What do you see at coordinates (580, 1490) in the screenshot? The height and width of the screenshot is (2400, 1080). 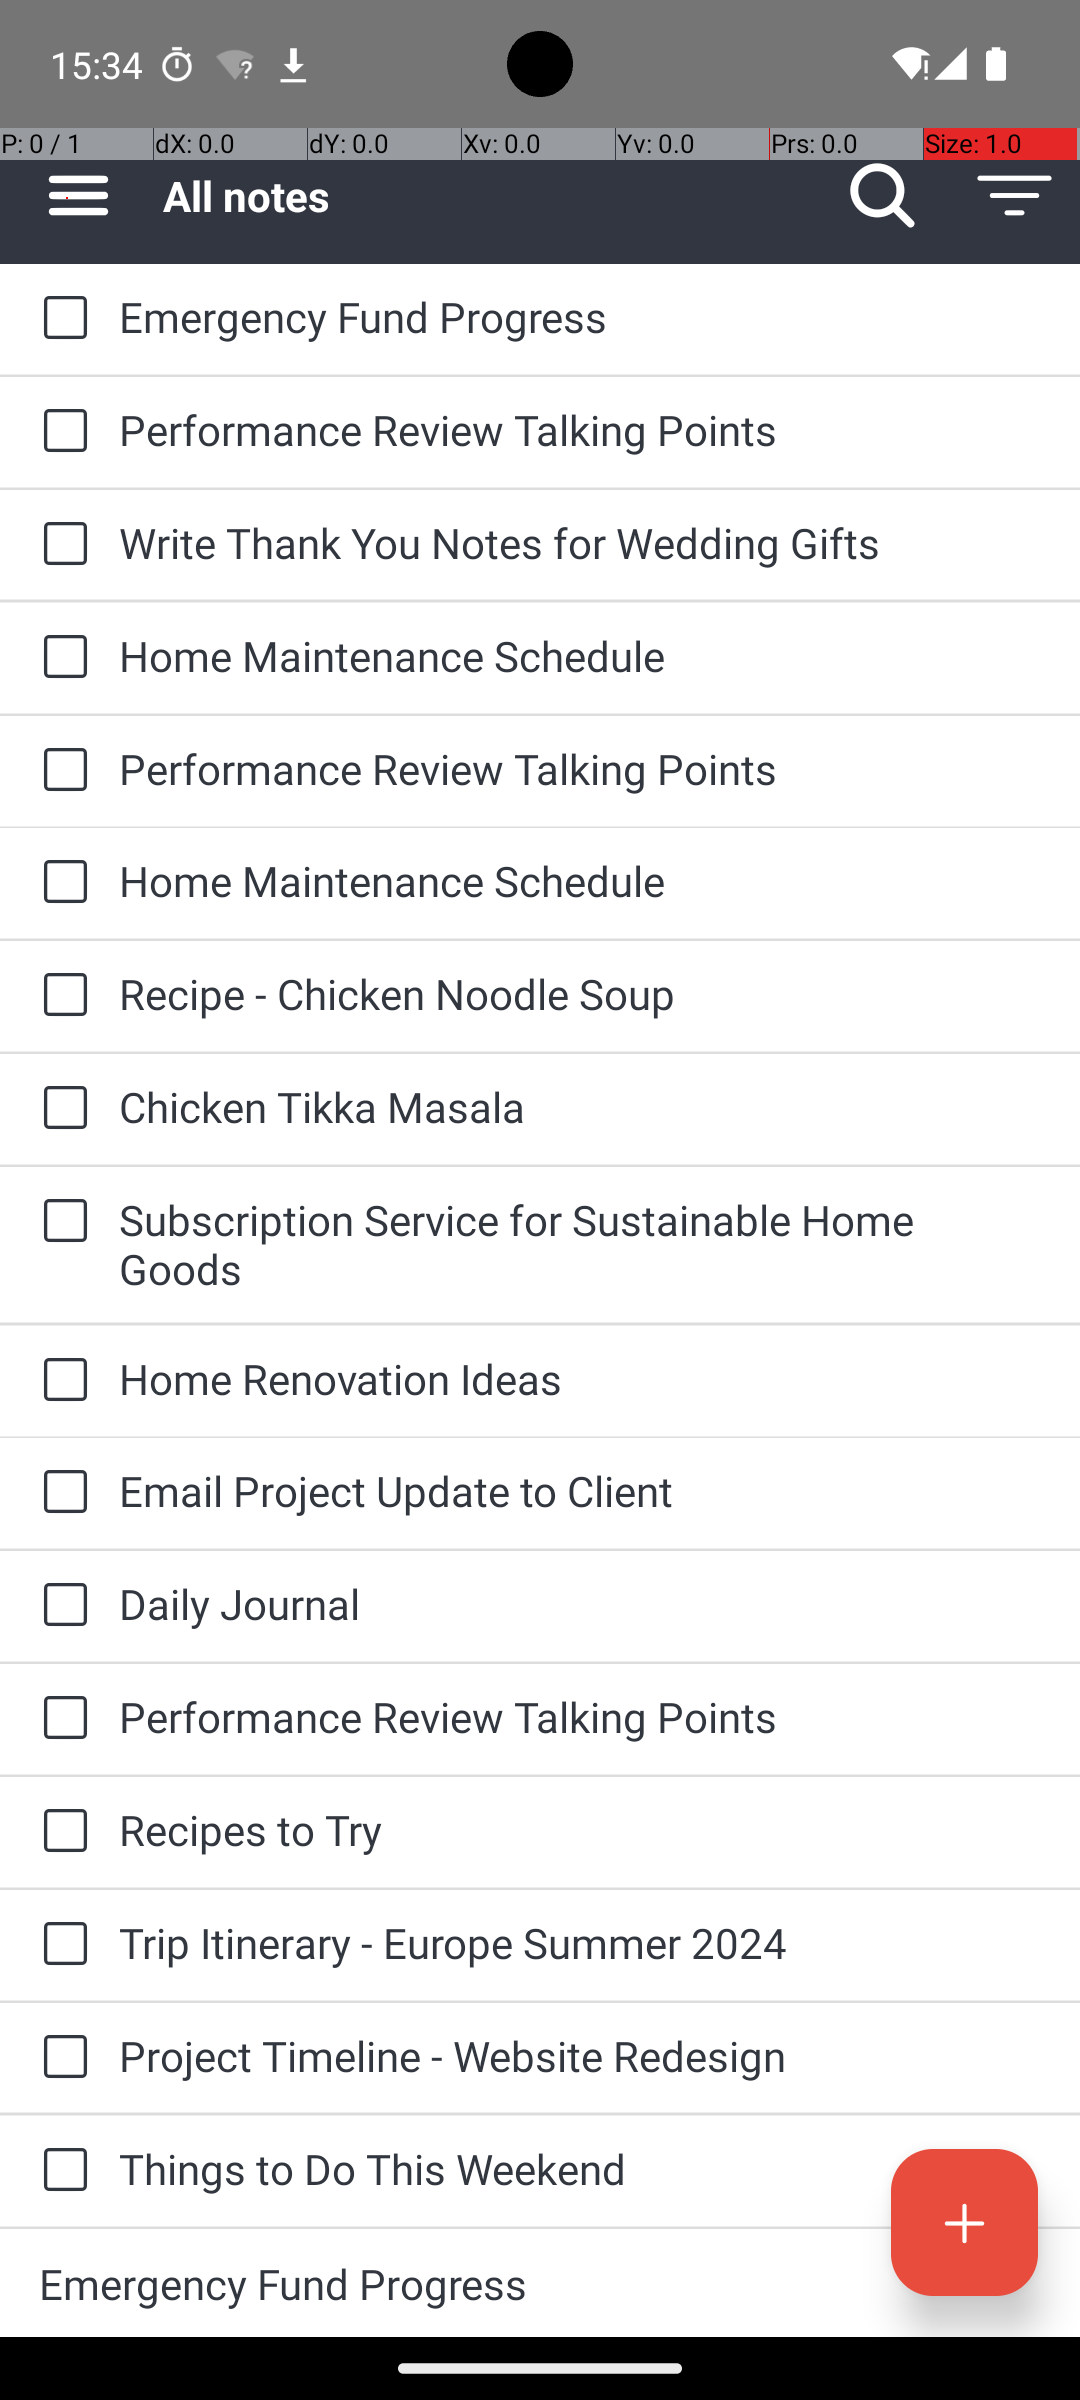 I see `Email Project Update to Client` at bounding box center [580, 1490].